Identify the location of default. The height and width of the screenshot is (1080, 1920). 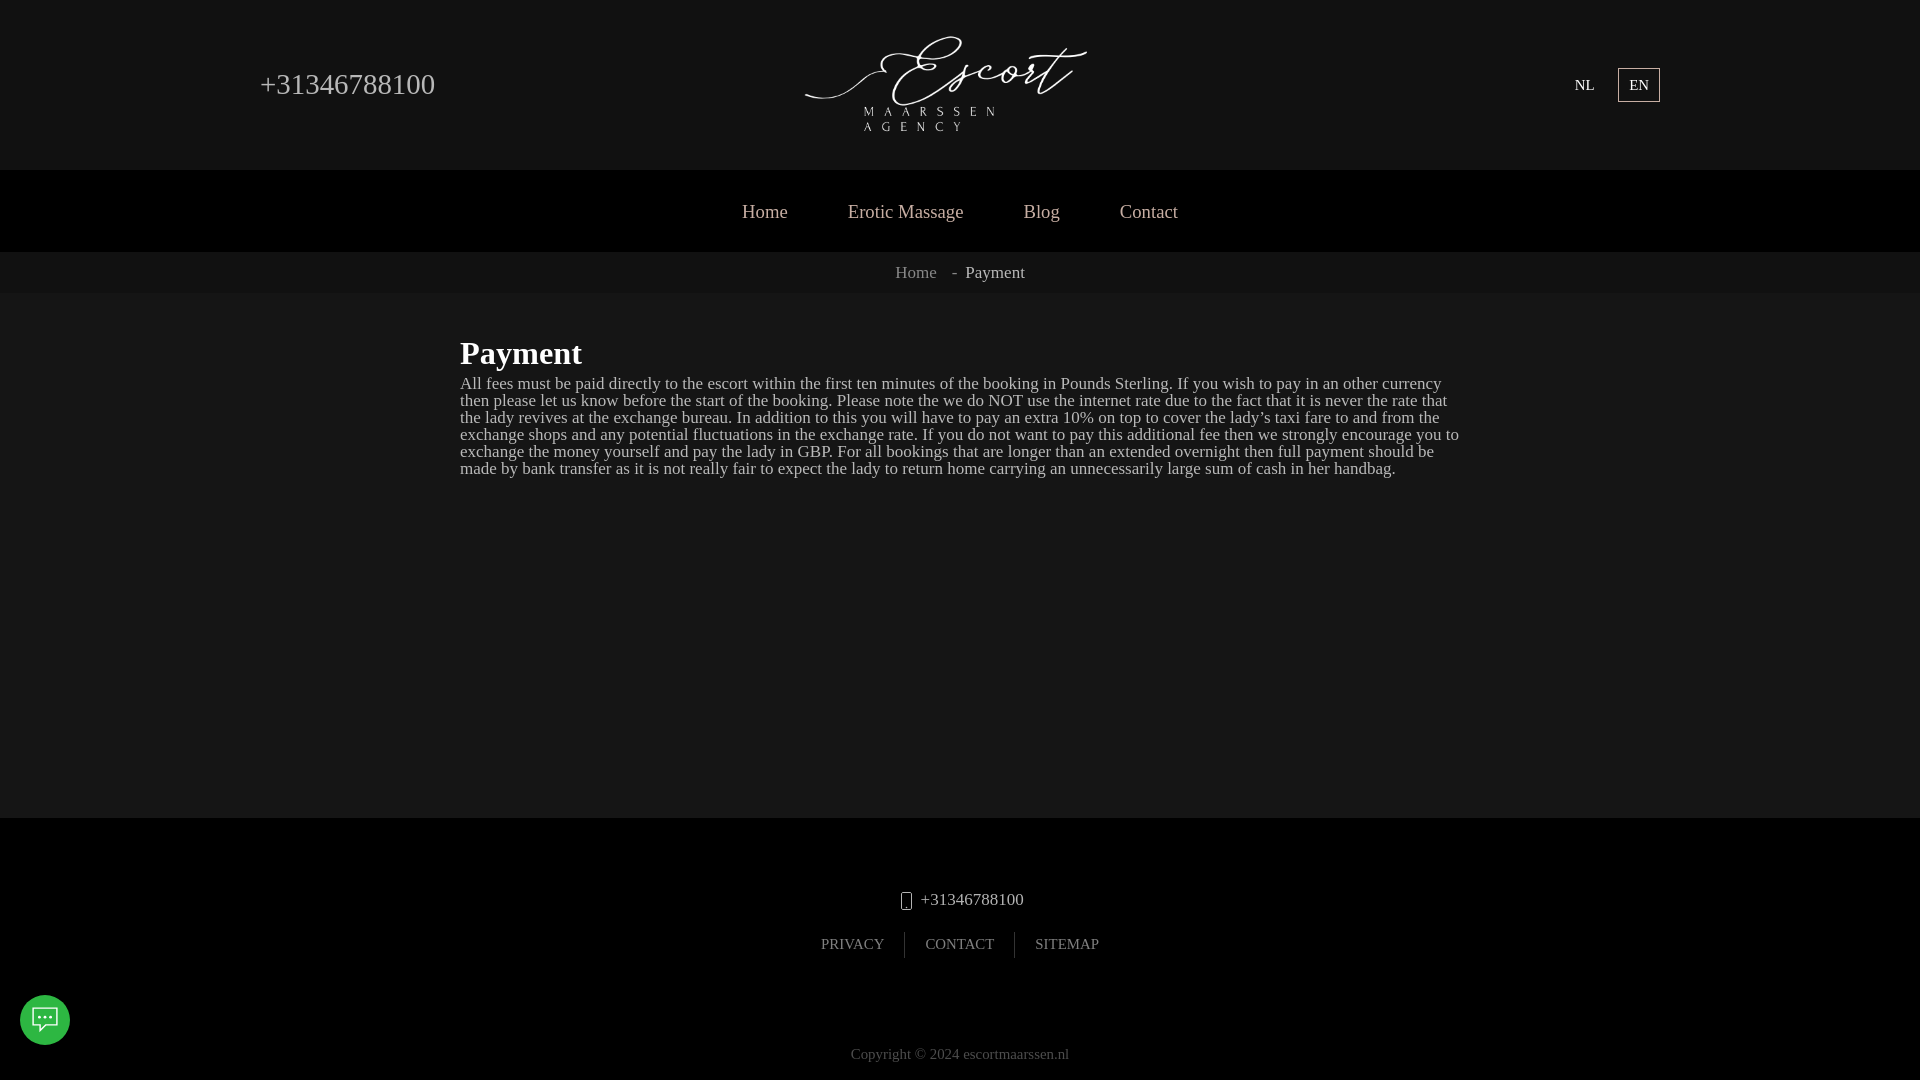
(1584, 84).